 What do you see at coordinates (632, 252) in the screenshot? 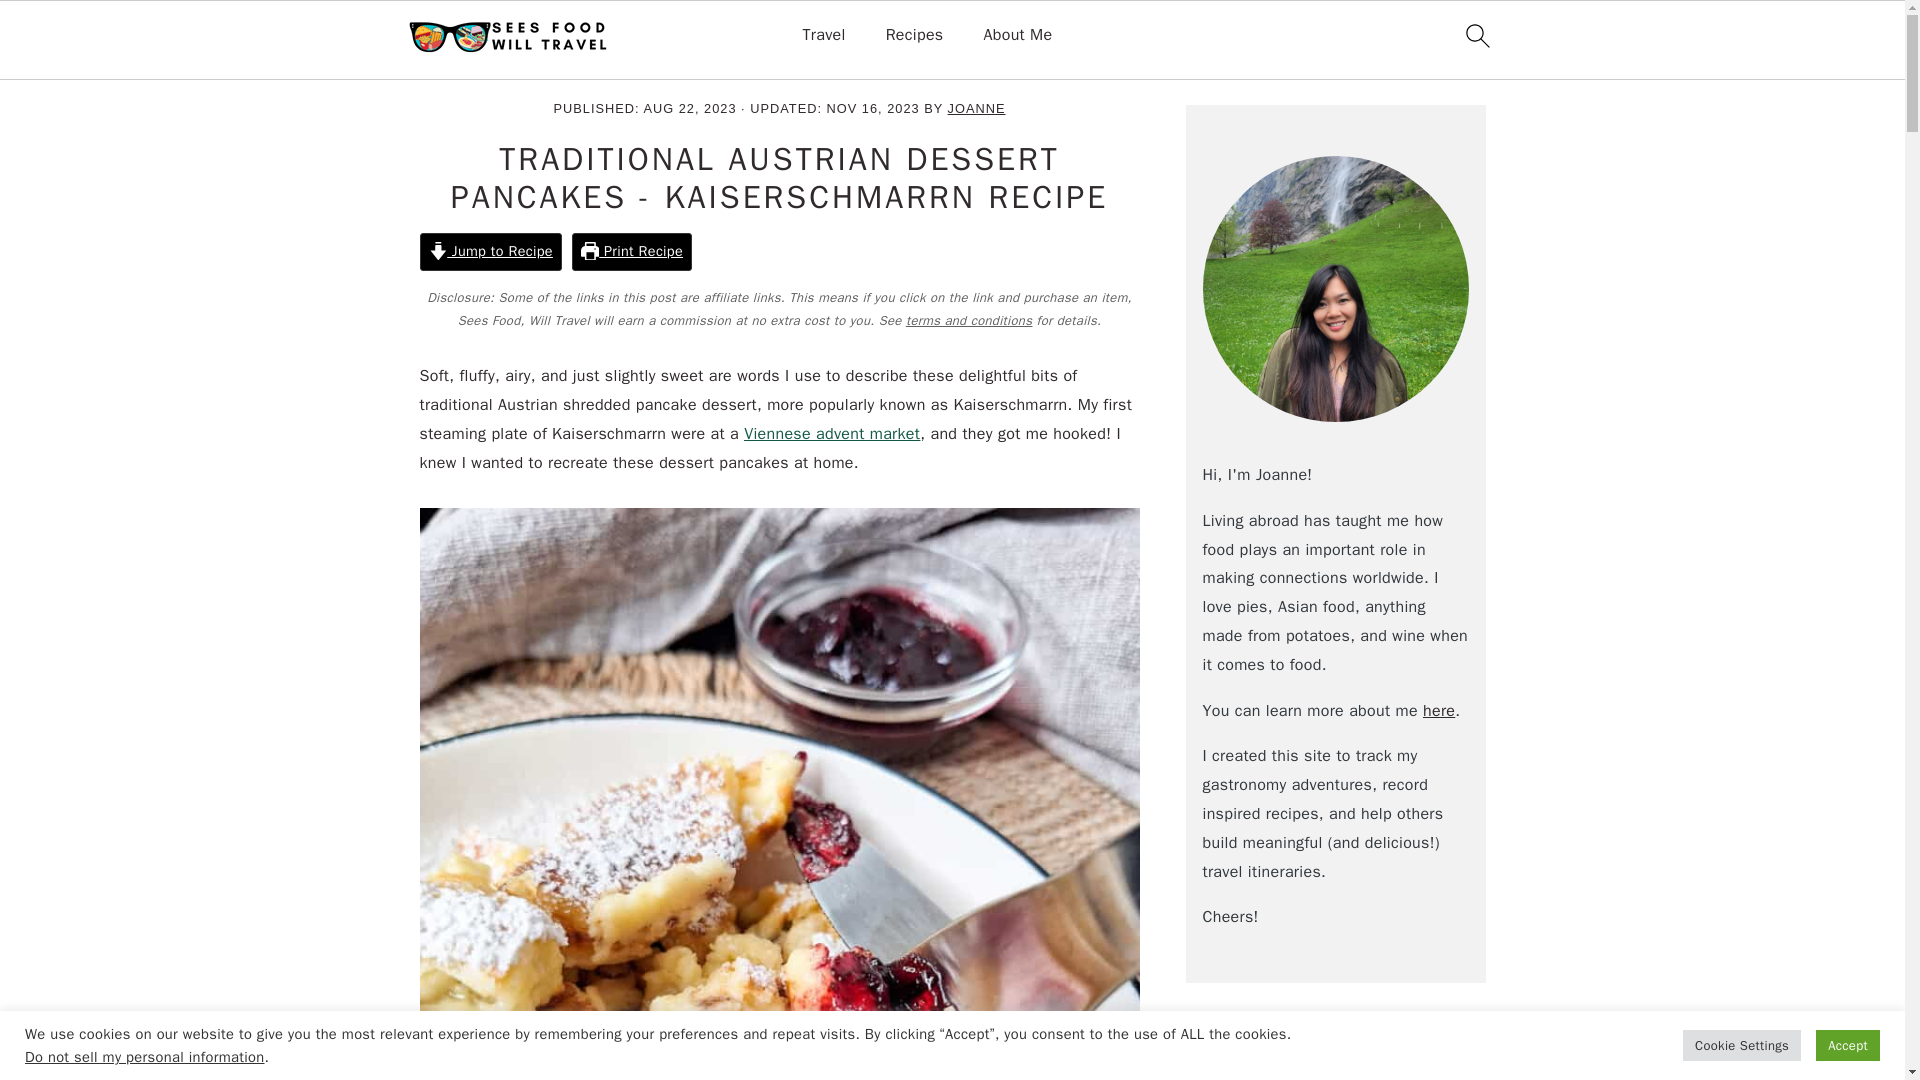
I see `Print Recipe` at bounding box center [632, 252].